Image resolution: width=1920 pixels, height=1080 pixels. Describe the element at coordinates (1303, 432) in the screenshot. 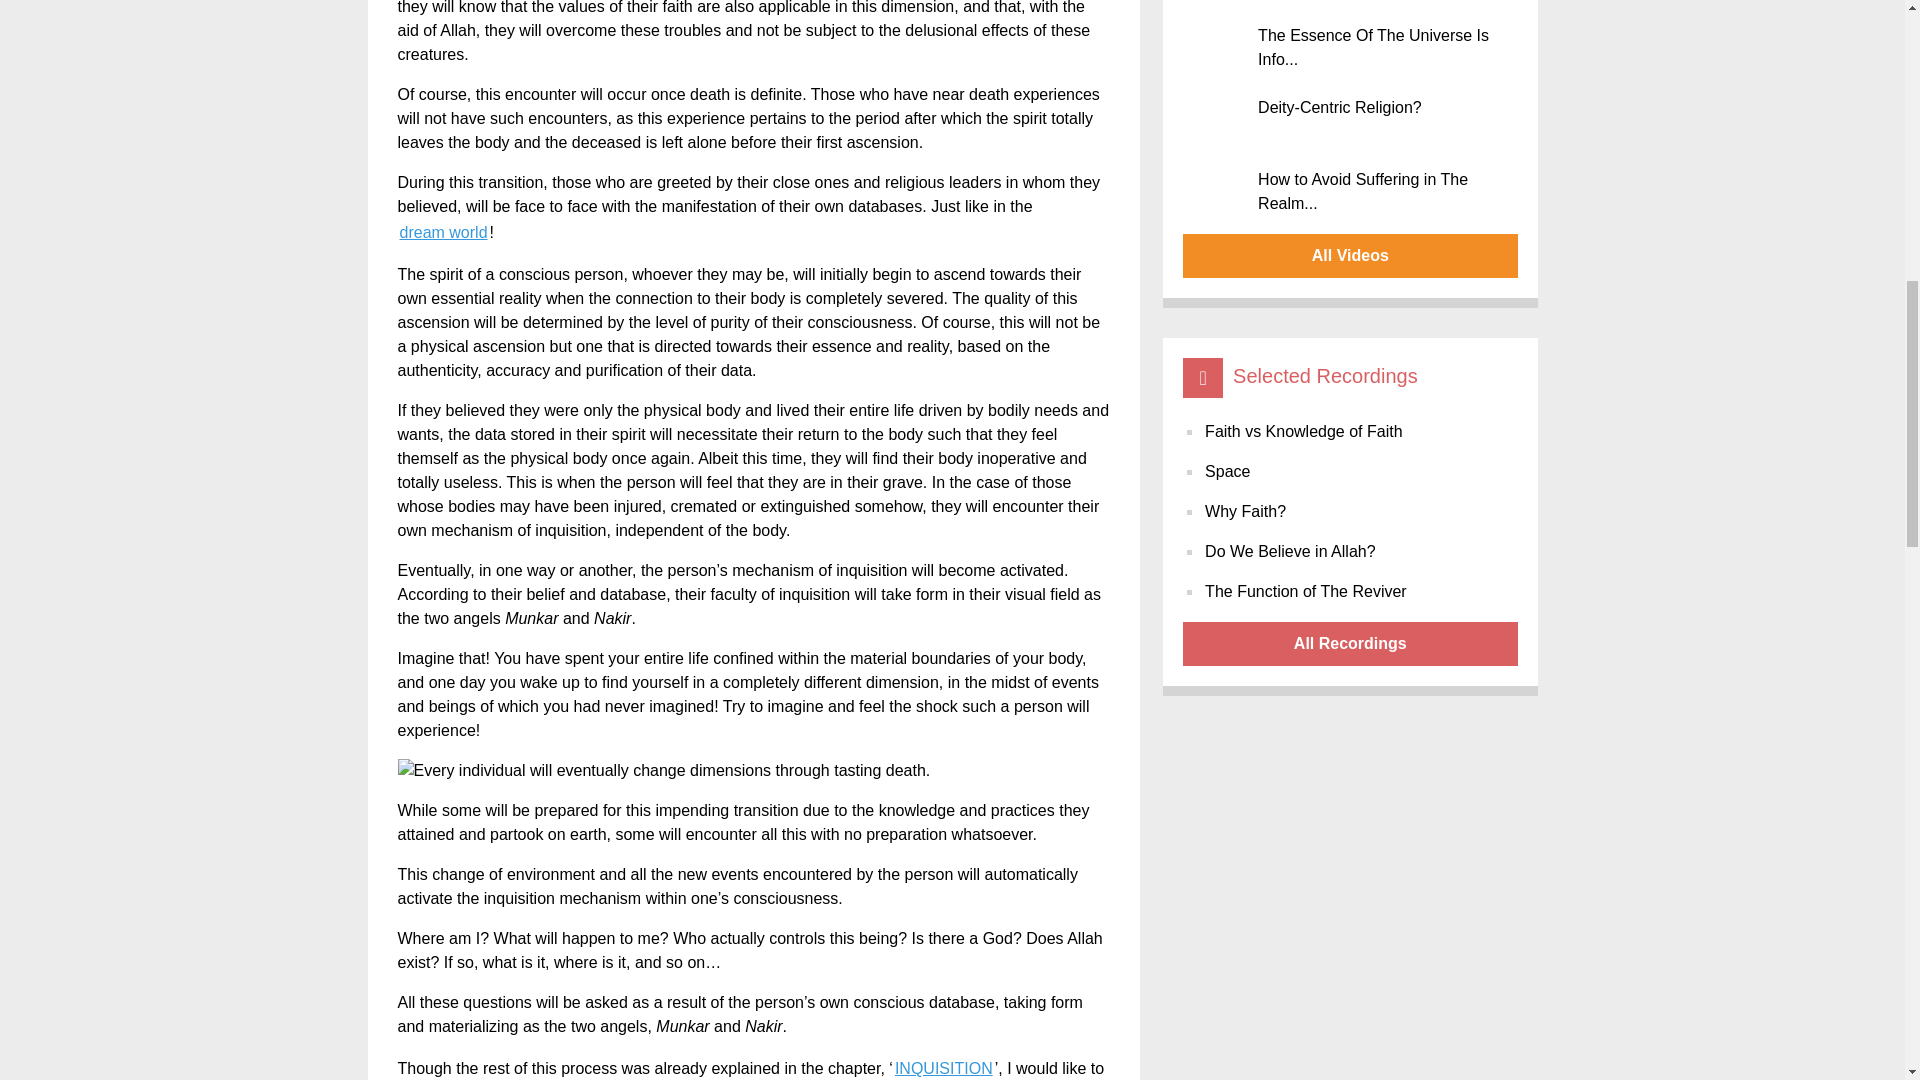

I see `Faith vs Knowledge of Faith` at that location.